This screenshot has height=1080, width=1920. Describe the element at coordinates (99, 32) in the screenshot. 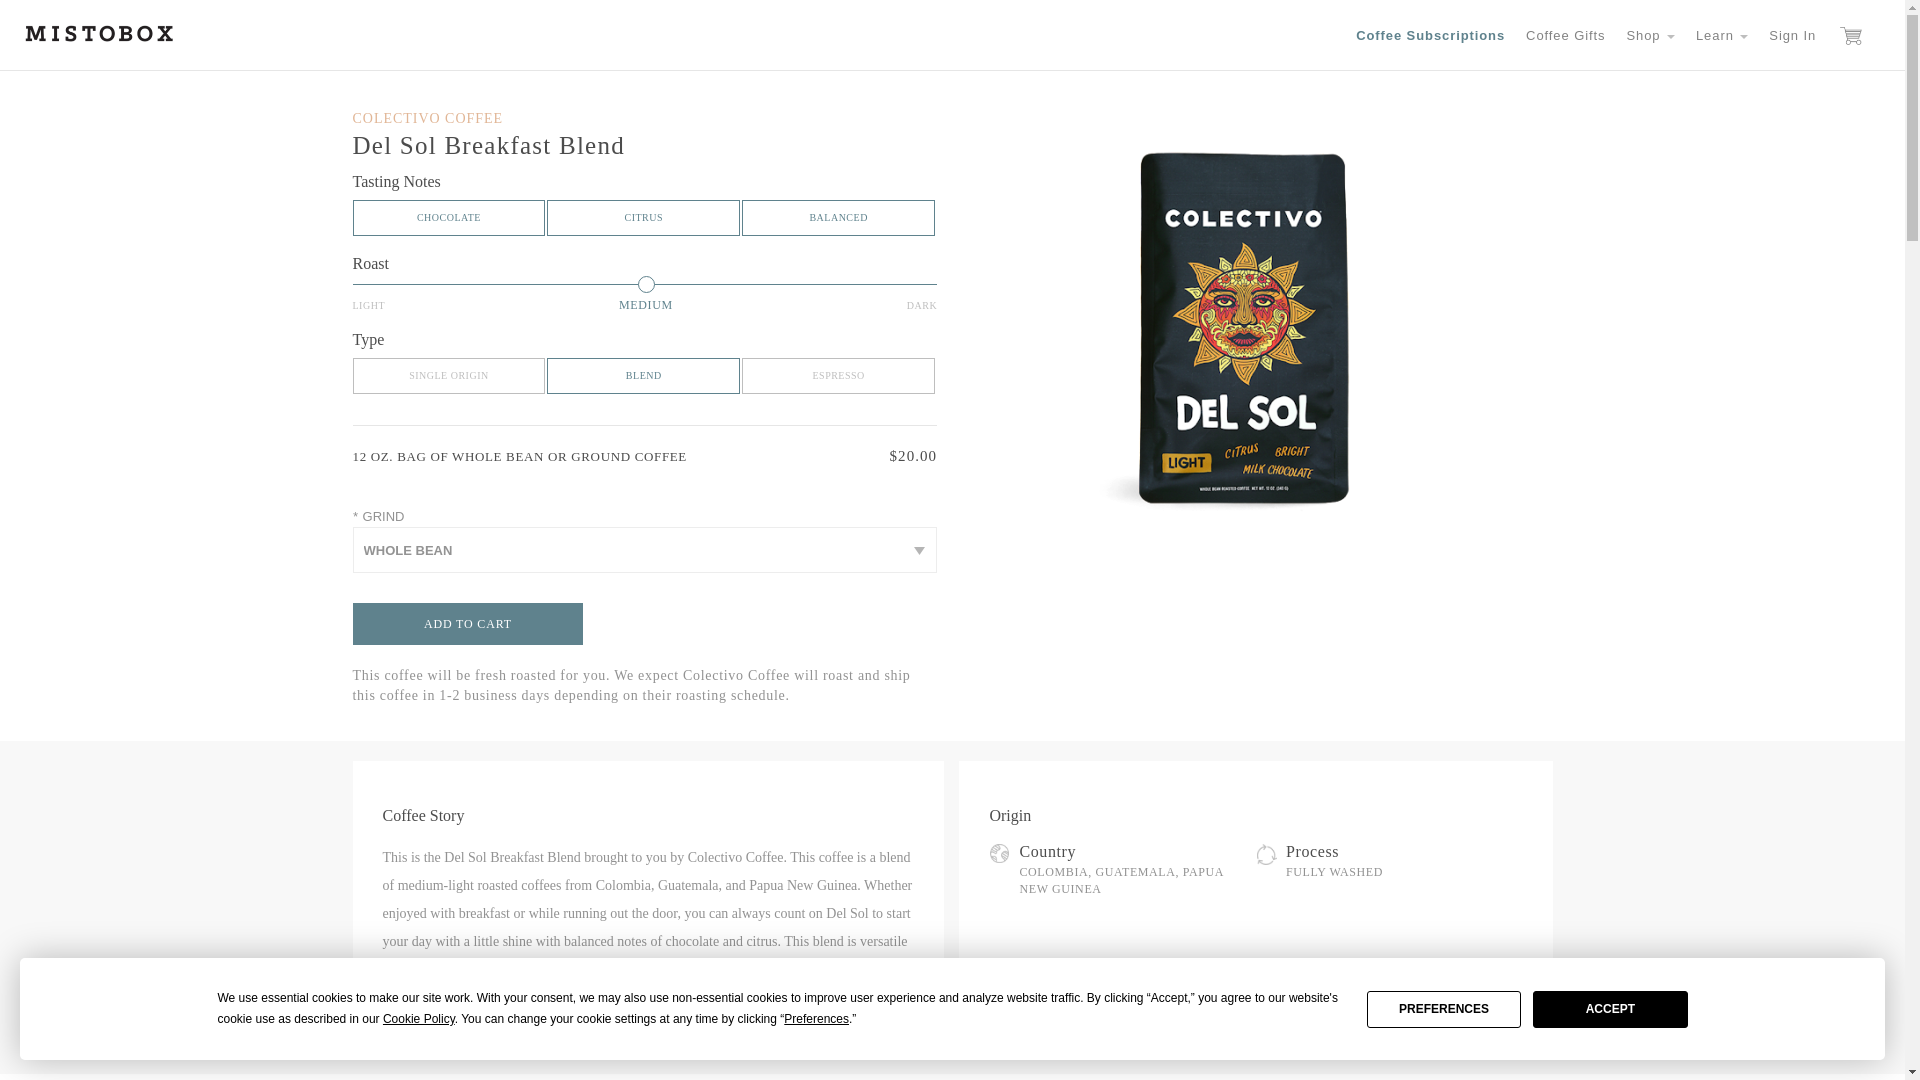

I see `MistoBox` at that location.